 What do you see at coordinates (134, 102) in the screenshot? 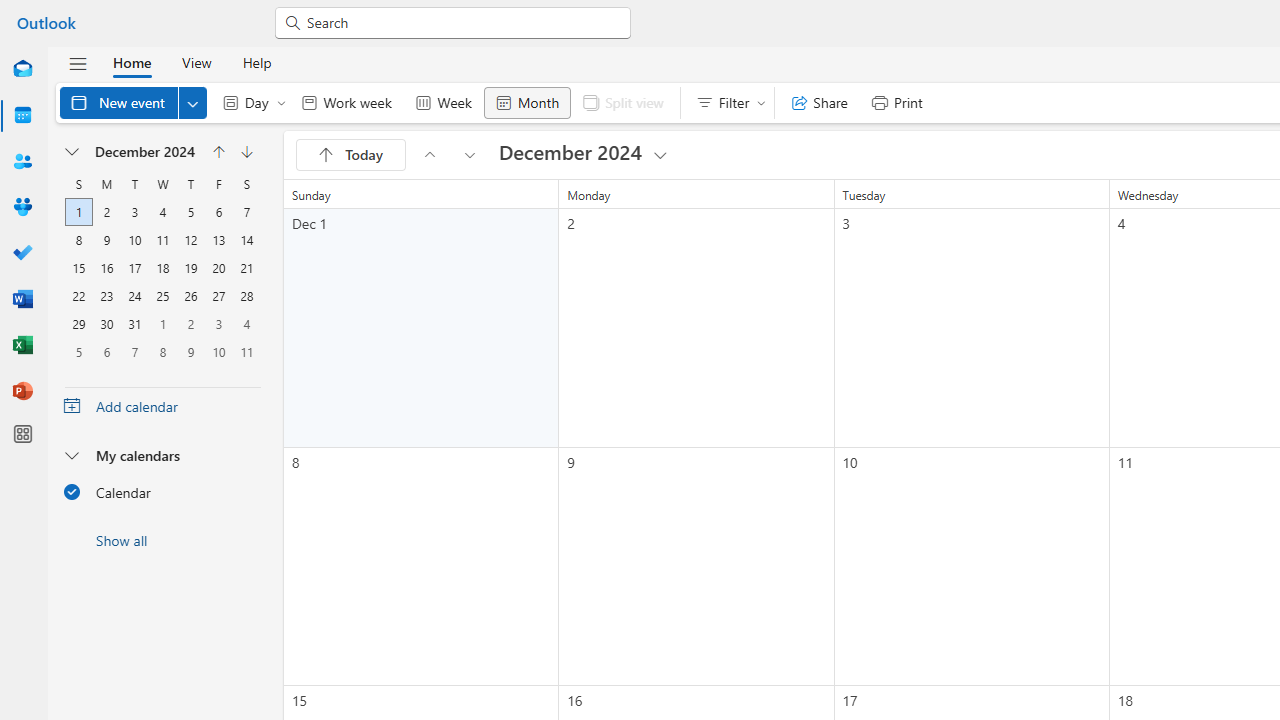
I see `New event` at bounding box center [134, 102].